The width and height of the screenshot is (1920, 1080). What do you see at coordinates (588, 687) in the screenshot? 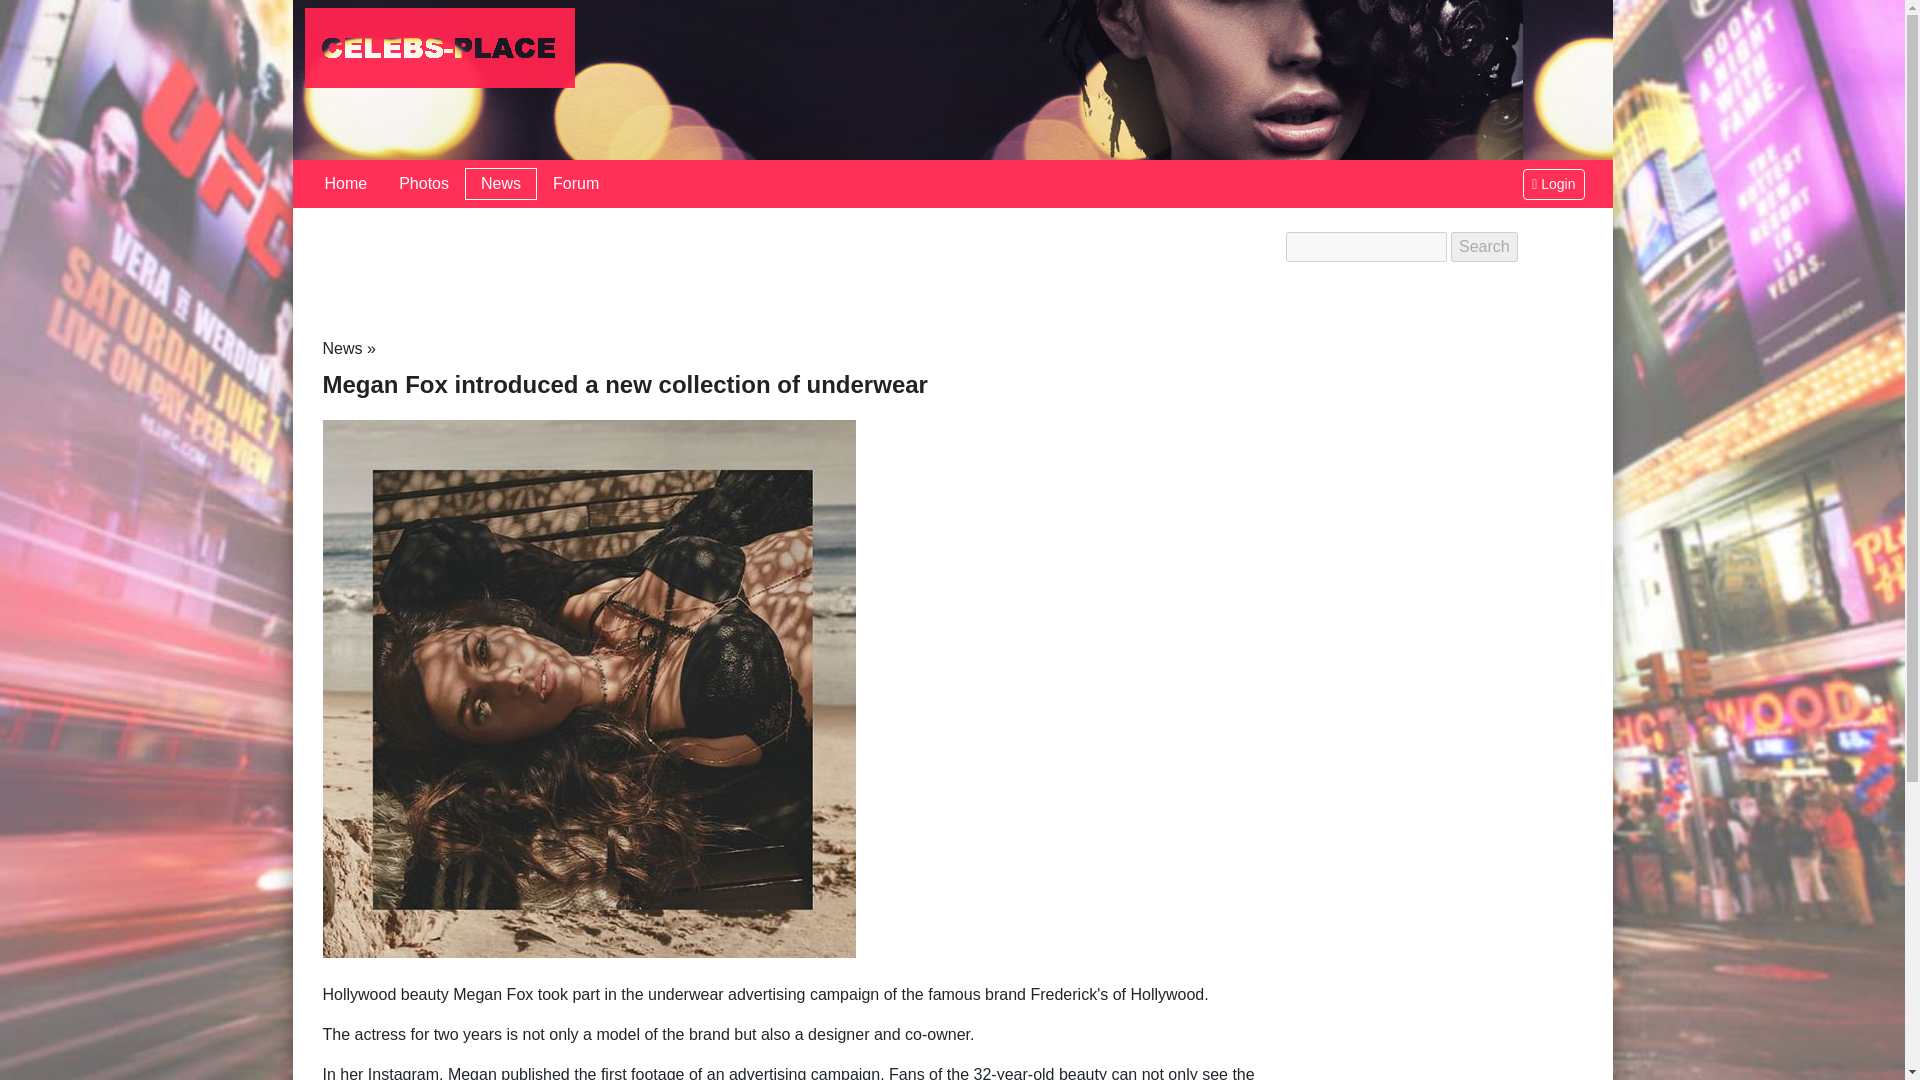
I see `Megan Fox introduced a new collection of underwear` at bounding box center [588, 687].